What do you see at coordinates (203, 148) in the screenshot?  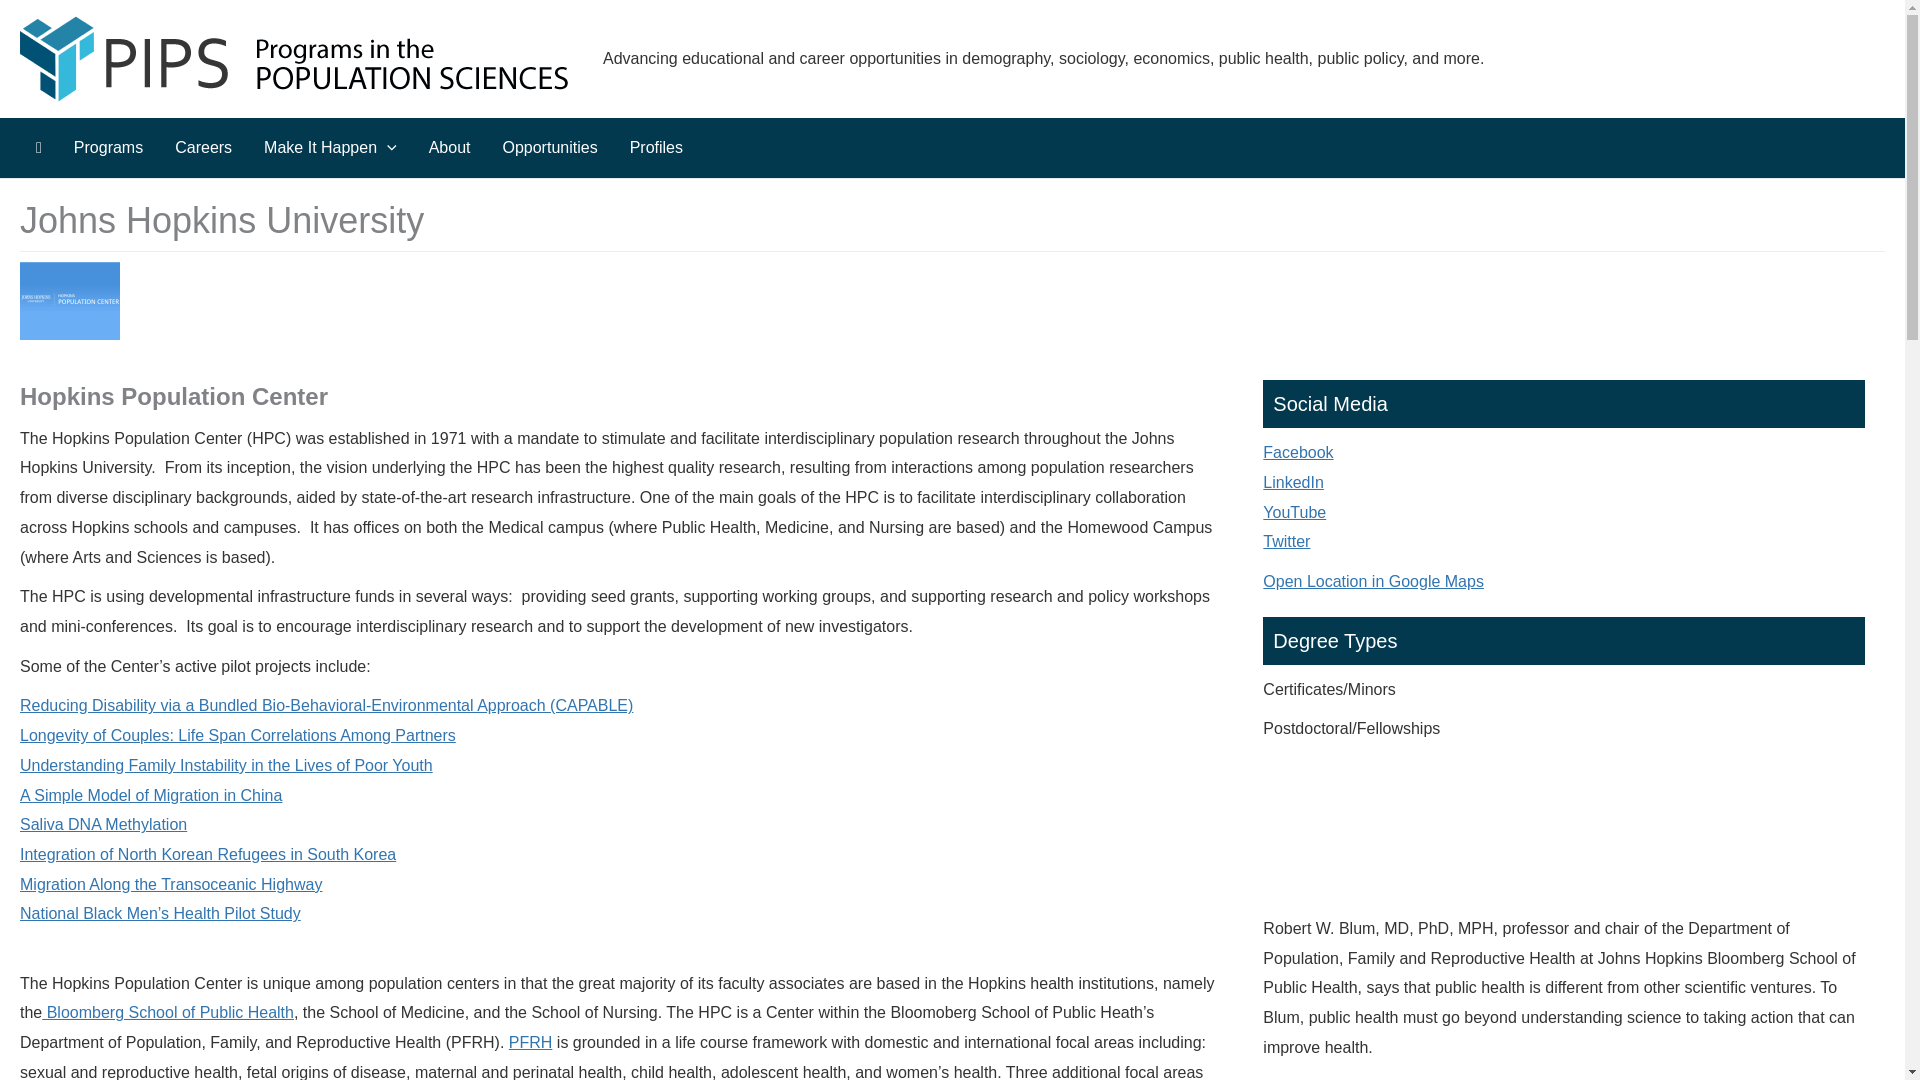 I see `Careers` at bounding box center [203, 148].